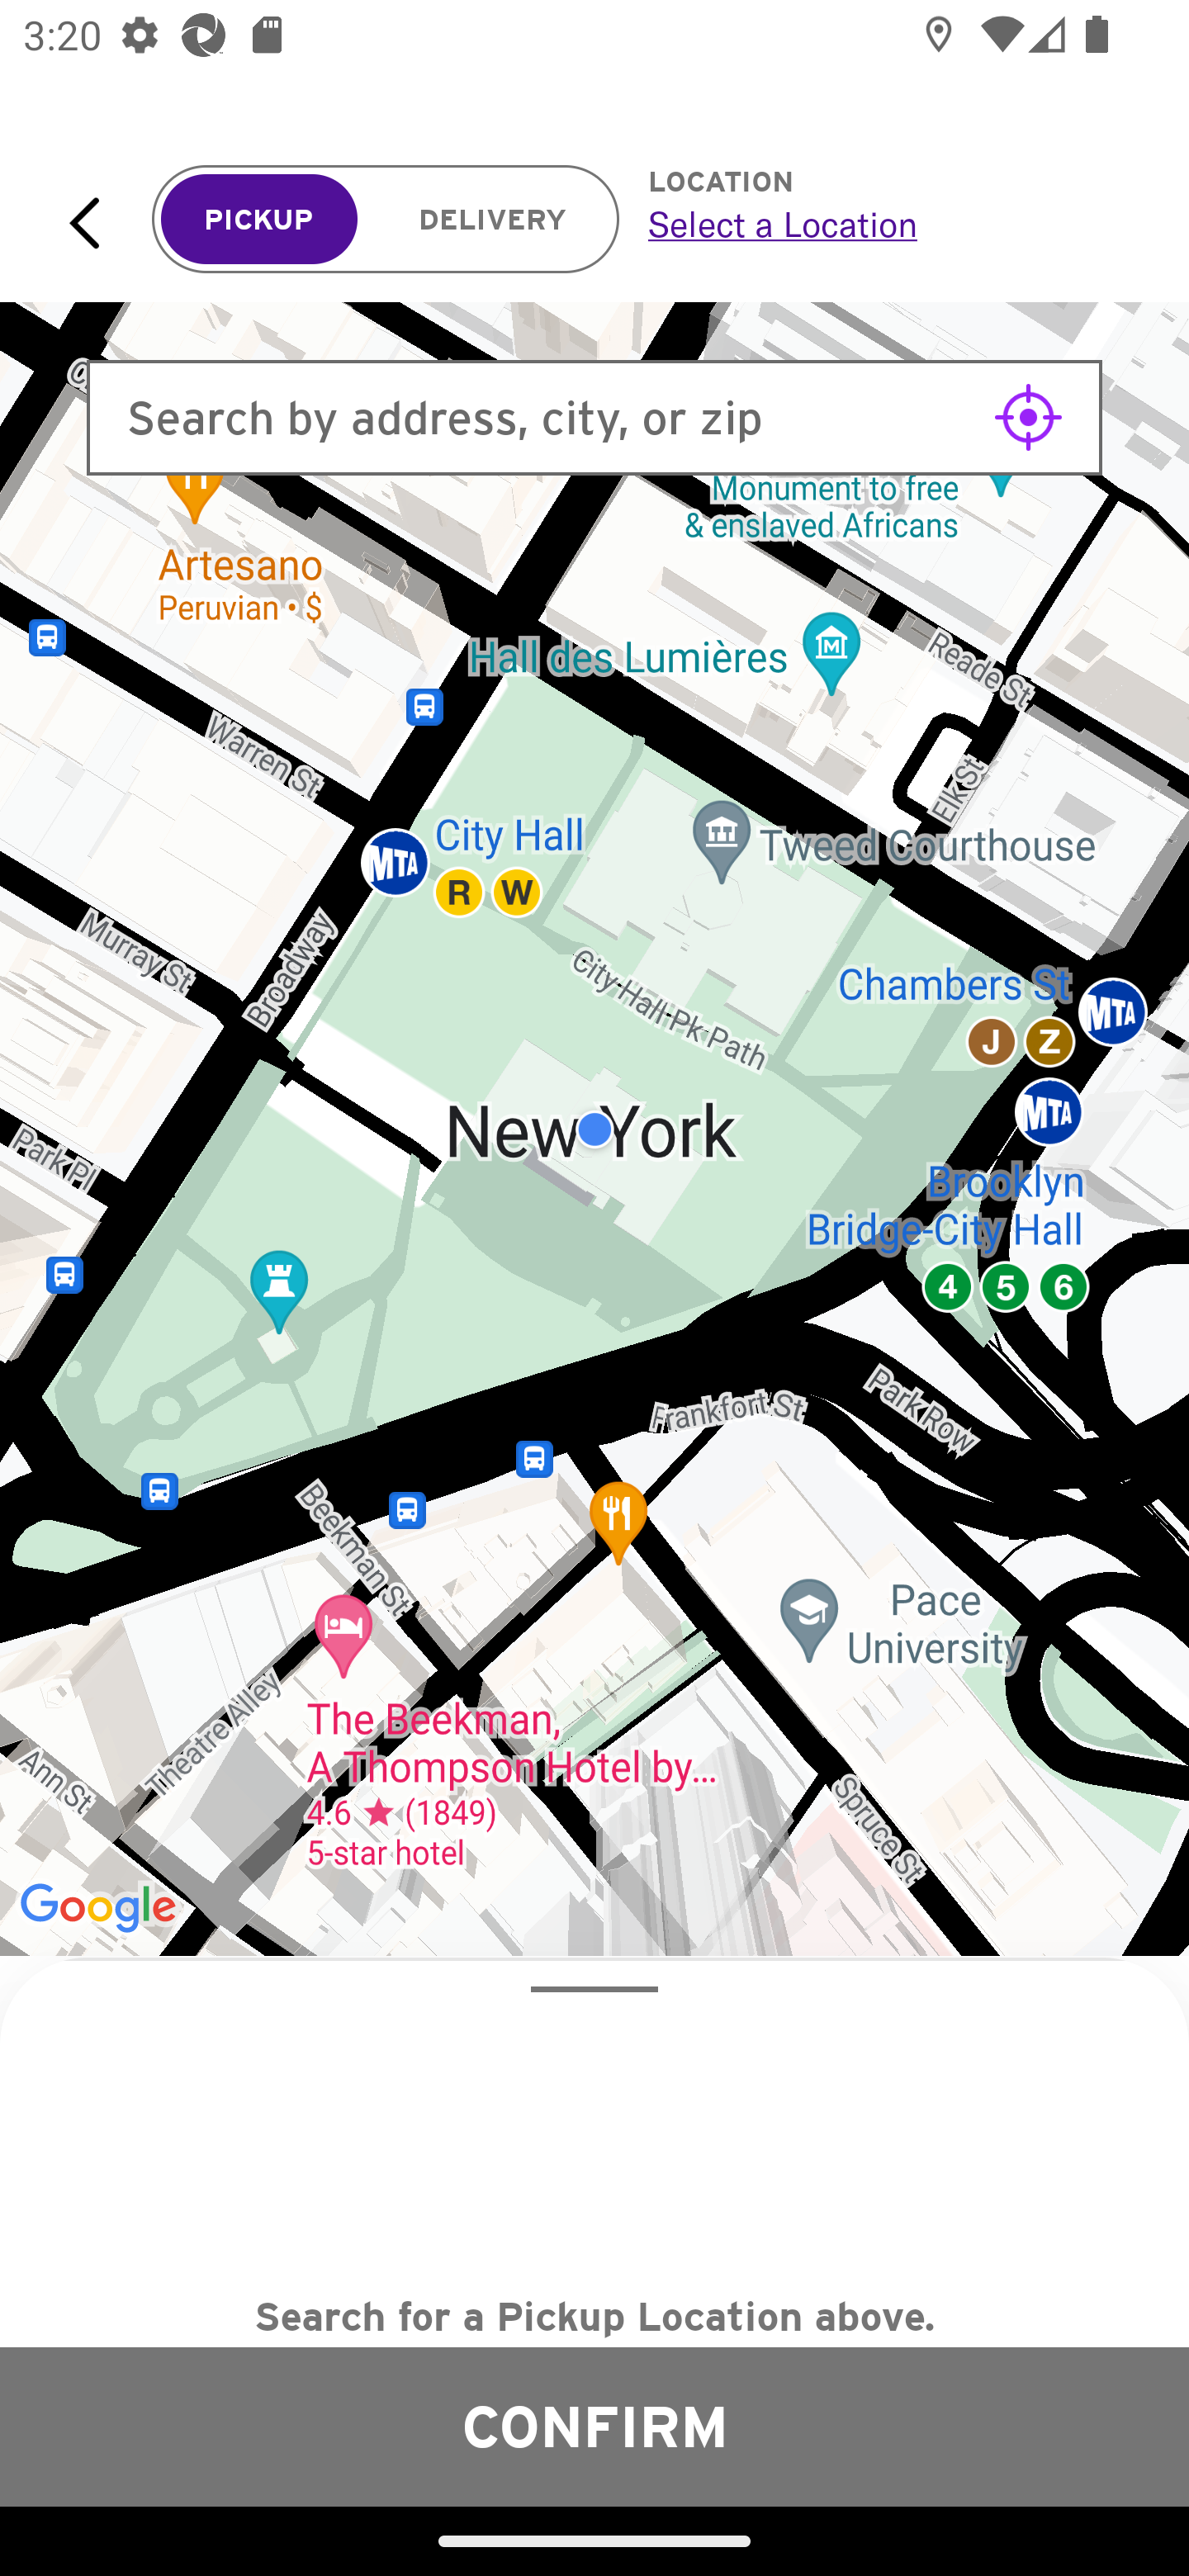  What do you see at coordinates (594, 2426) in the screenshot?
I see `CONFIRM` at bounding box center [594, 2426].